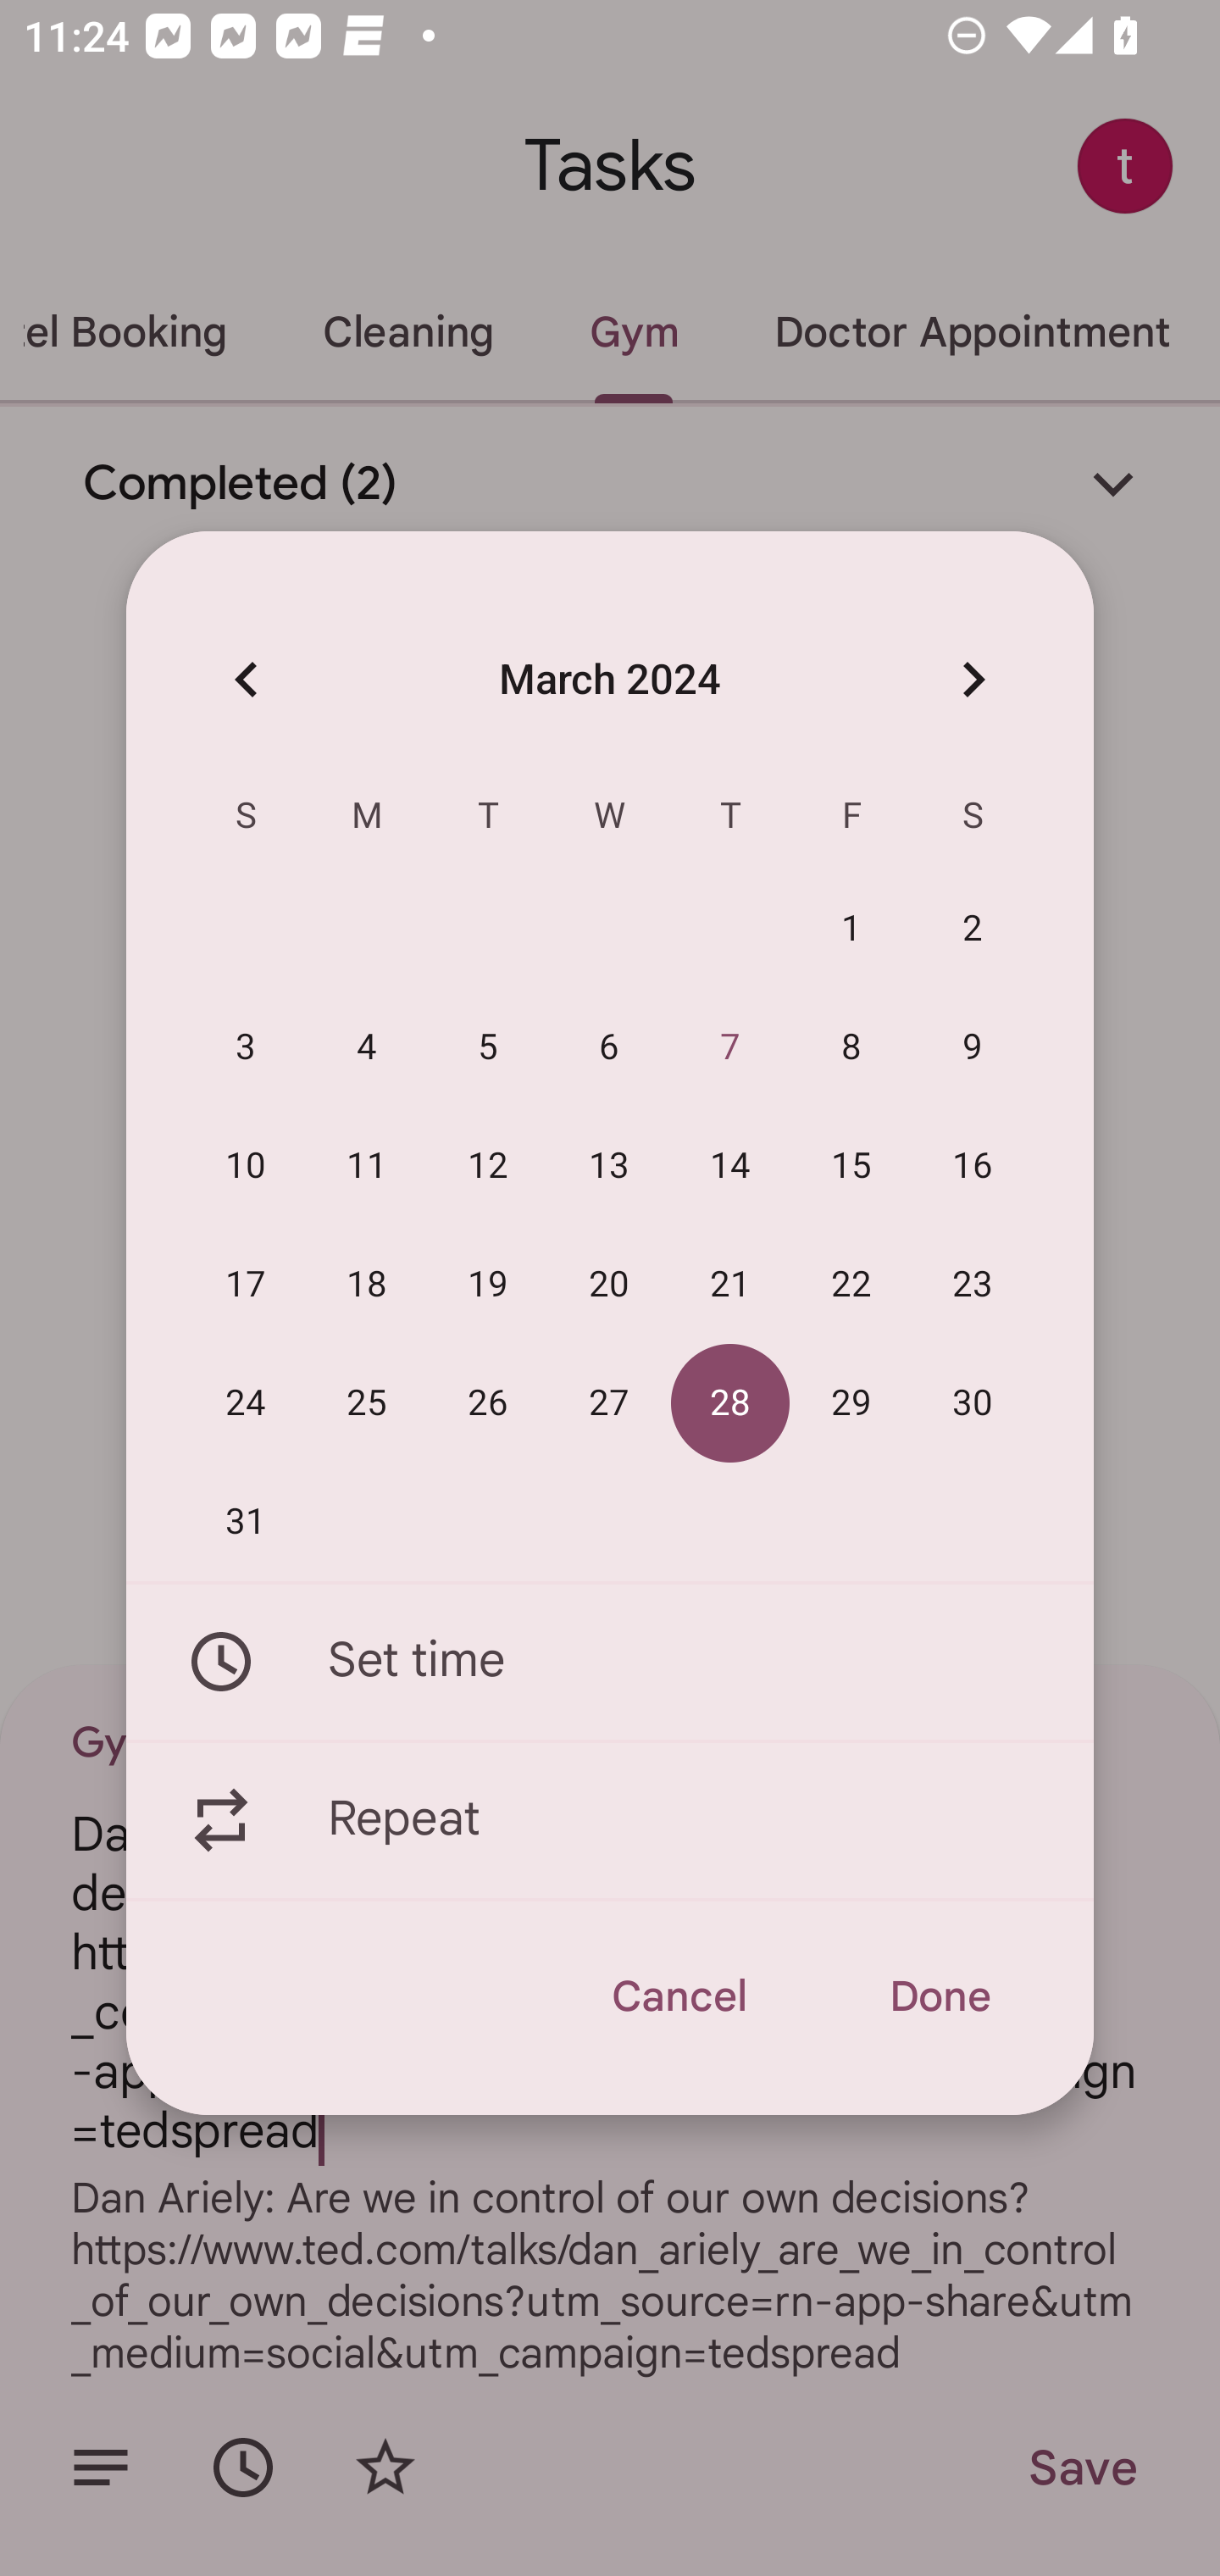 Image resolution: width=1220 pixels, height=2576 pixels. Describe the element at coordinates (678, 1996) in the screenshot. I see `Cancel` at that location.